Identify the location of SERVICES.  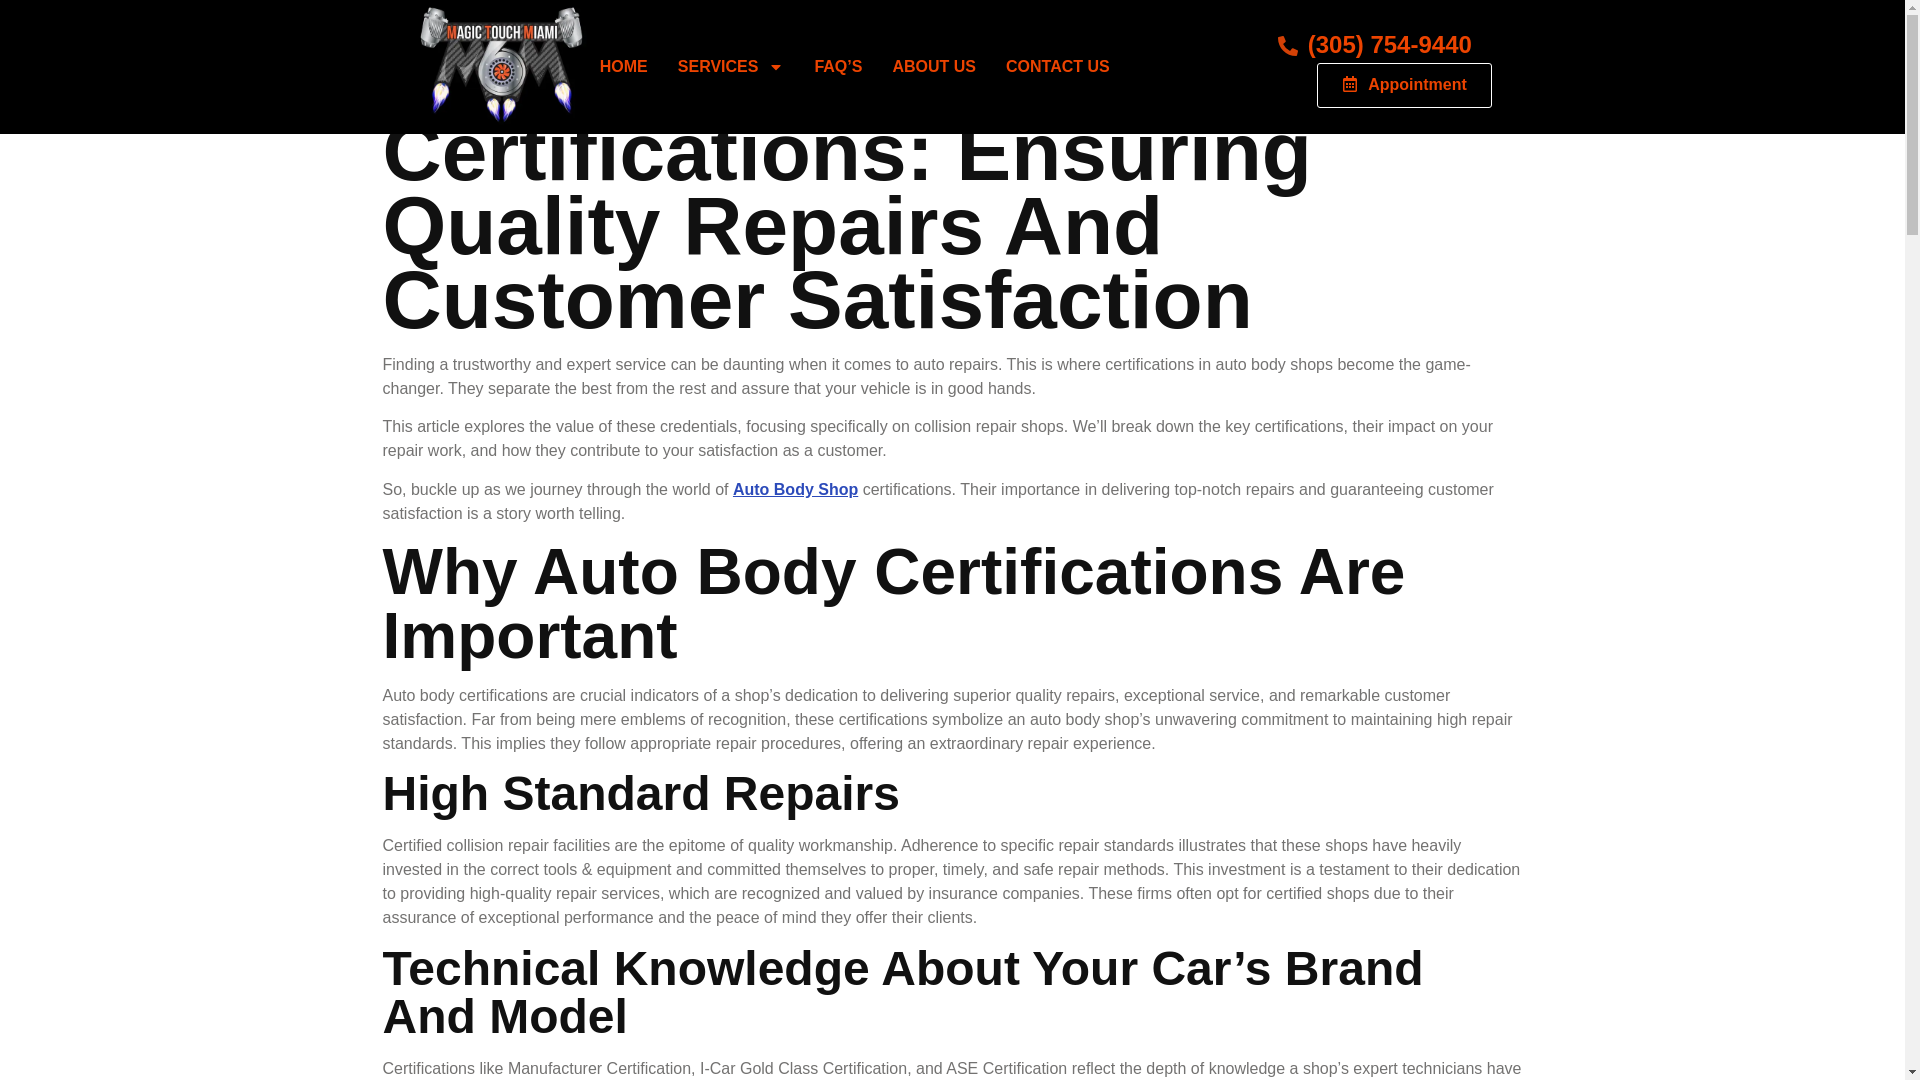
(731, 66).